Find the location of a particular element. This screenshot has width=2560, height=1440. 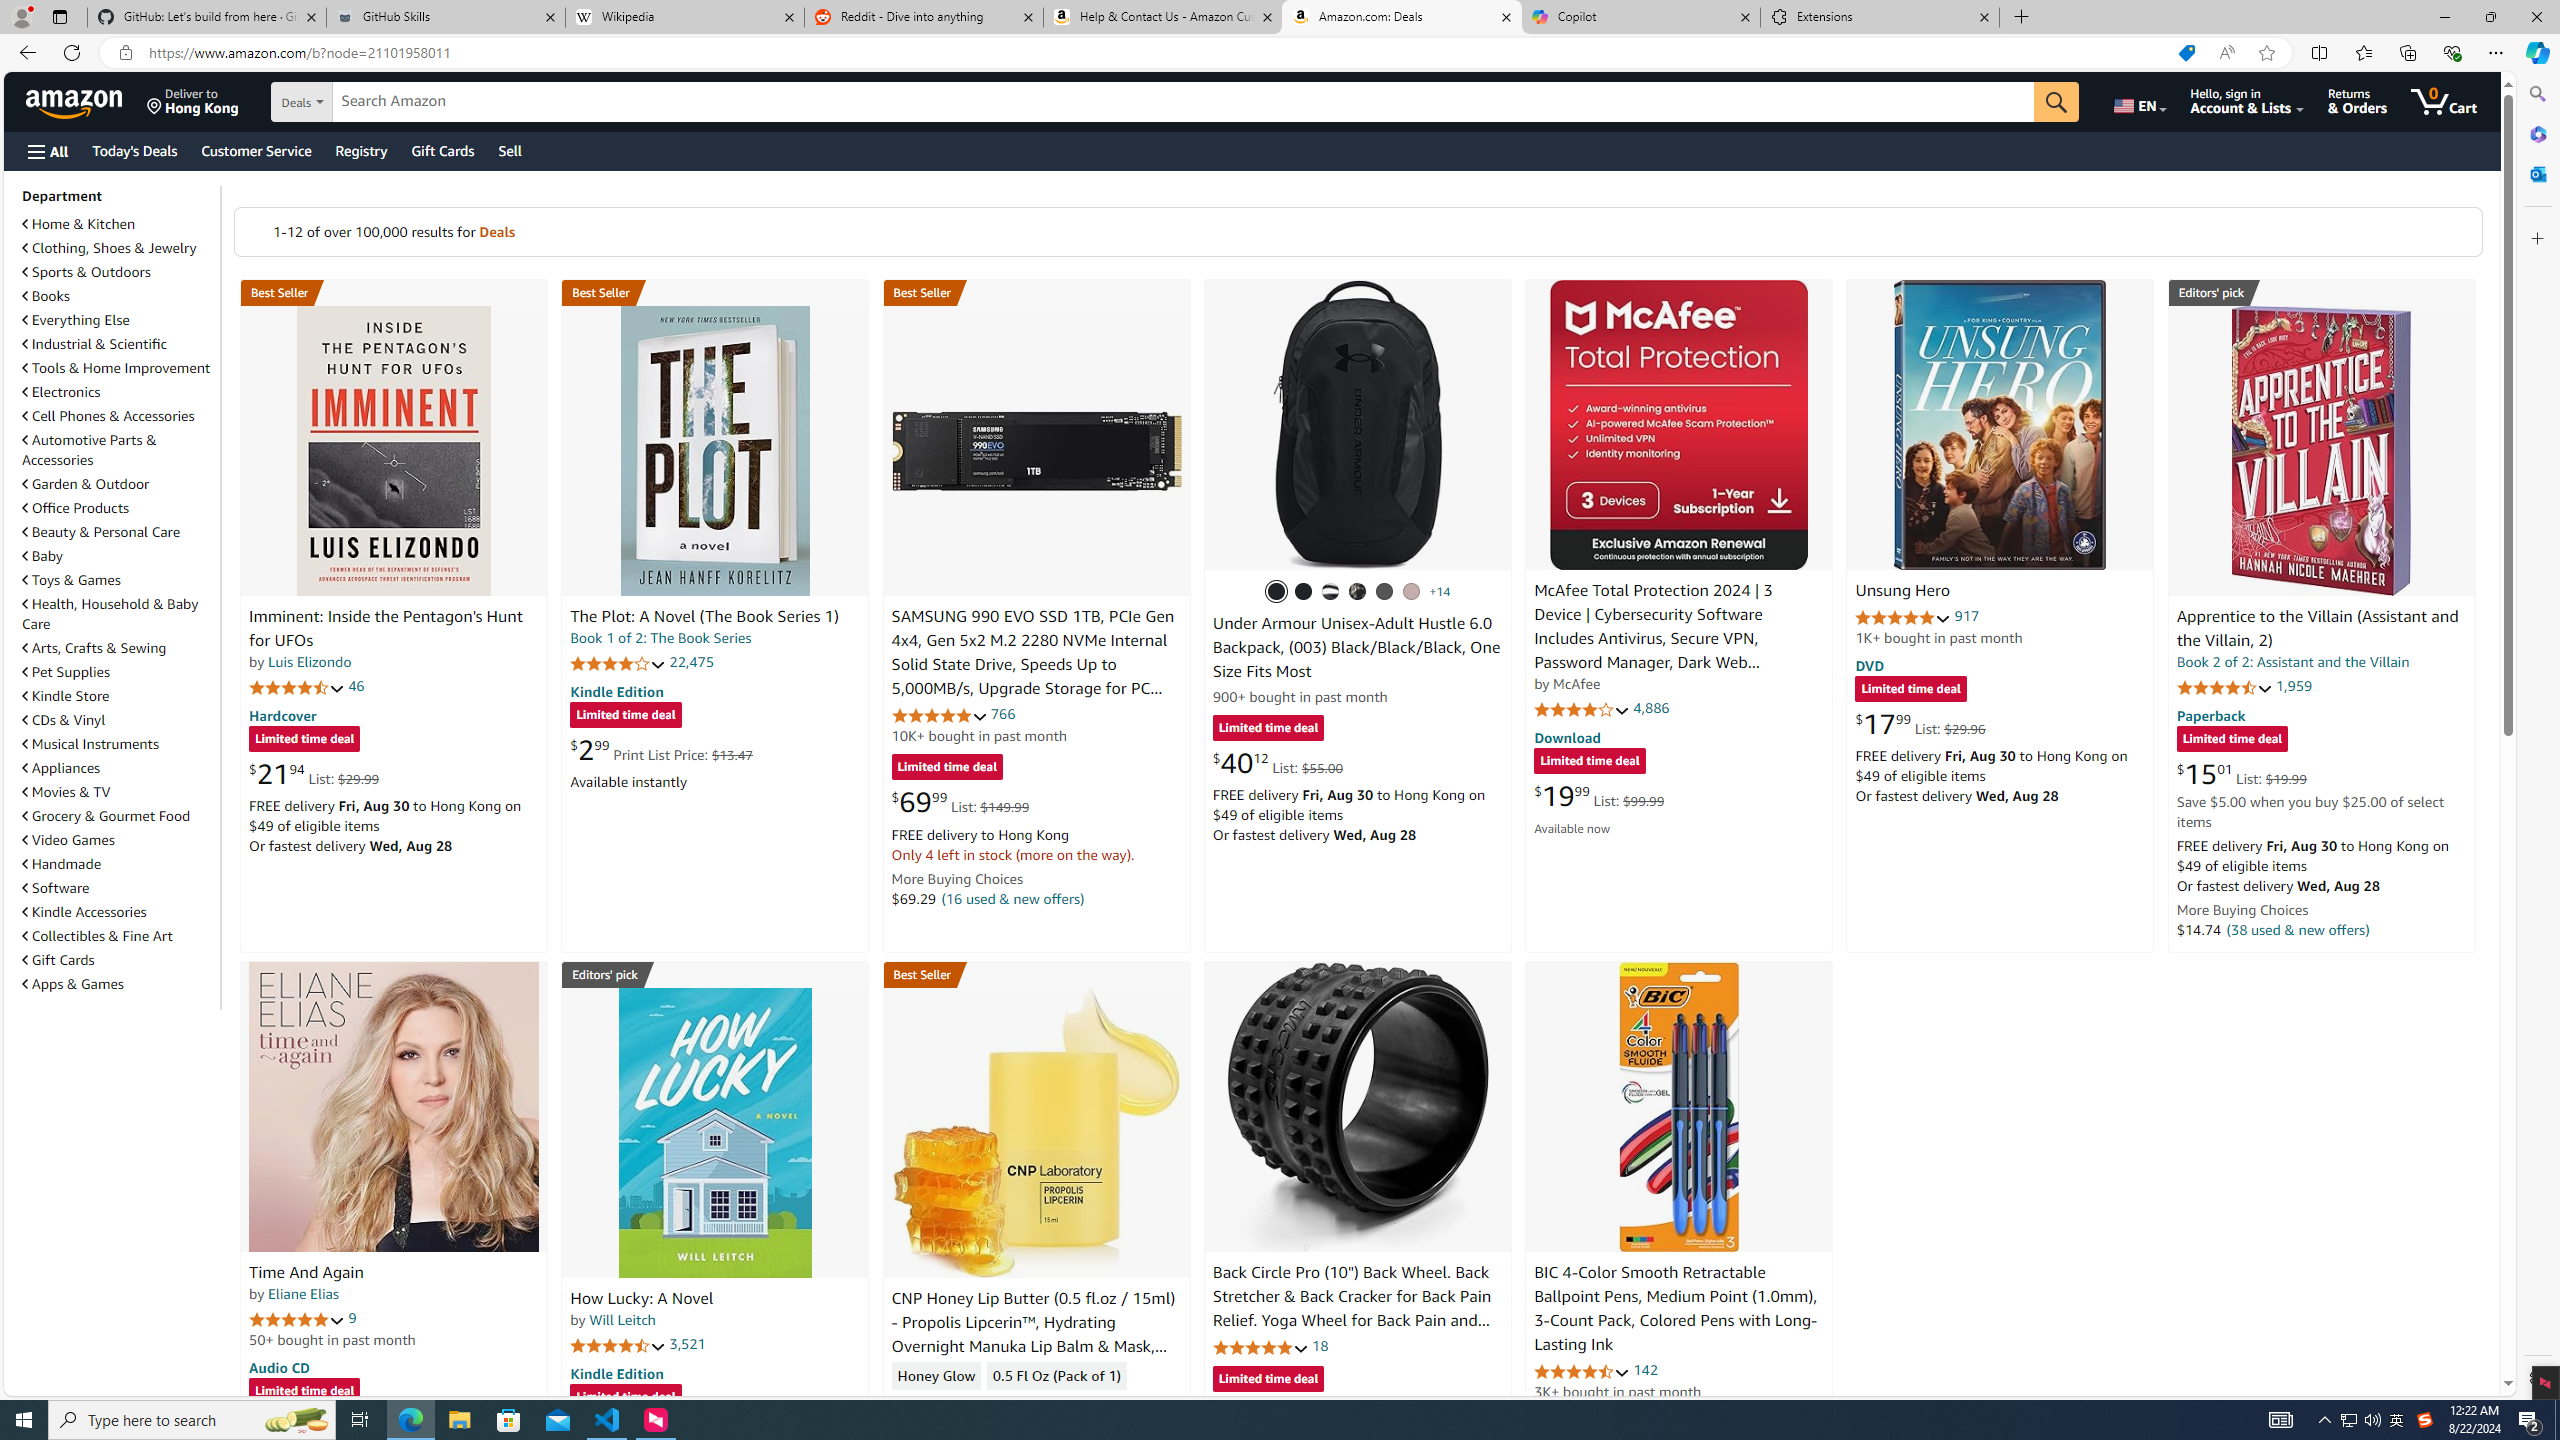

Kindle Accessories is located at coordinates (84, 912).